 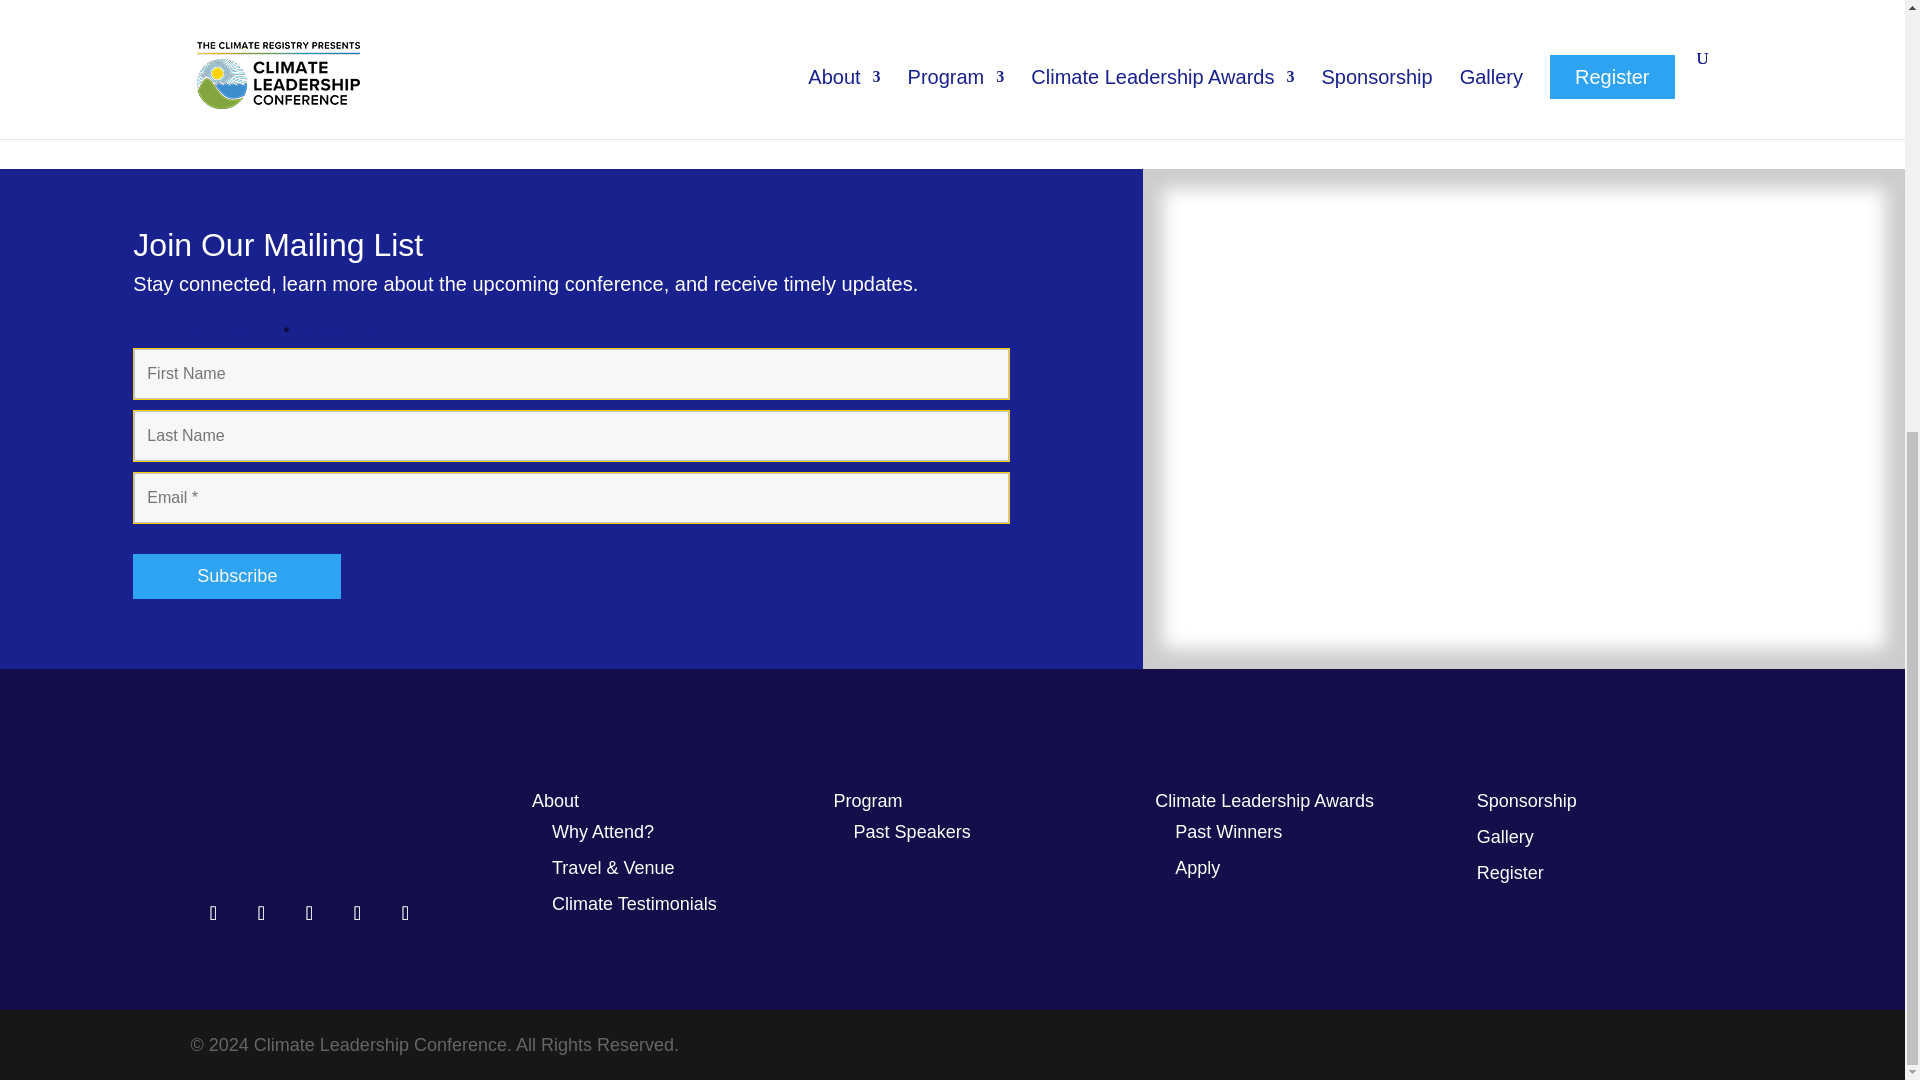 I want to click on Subscribe, so click(x=236, y=576).